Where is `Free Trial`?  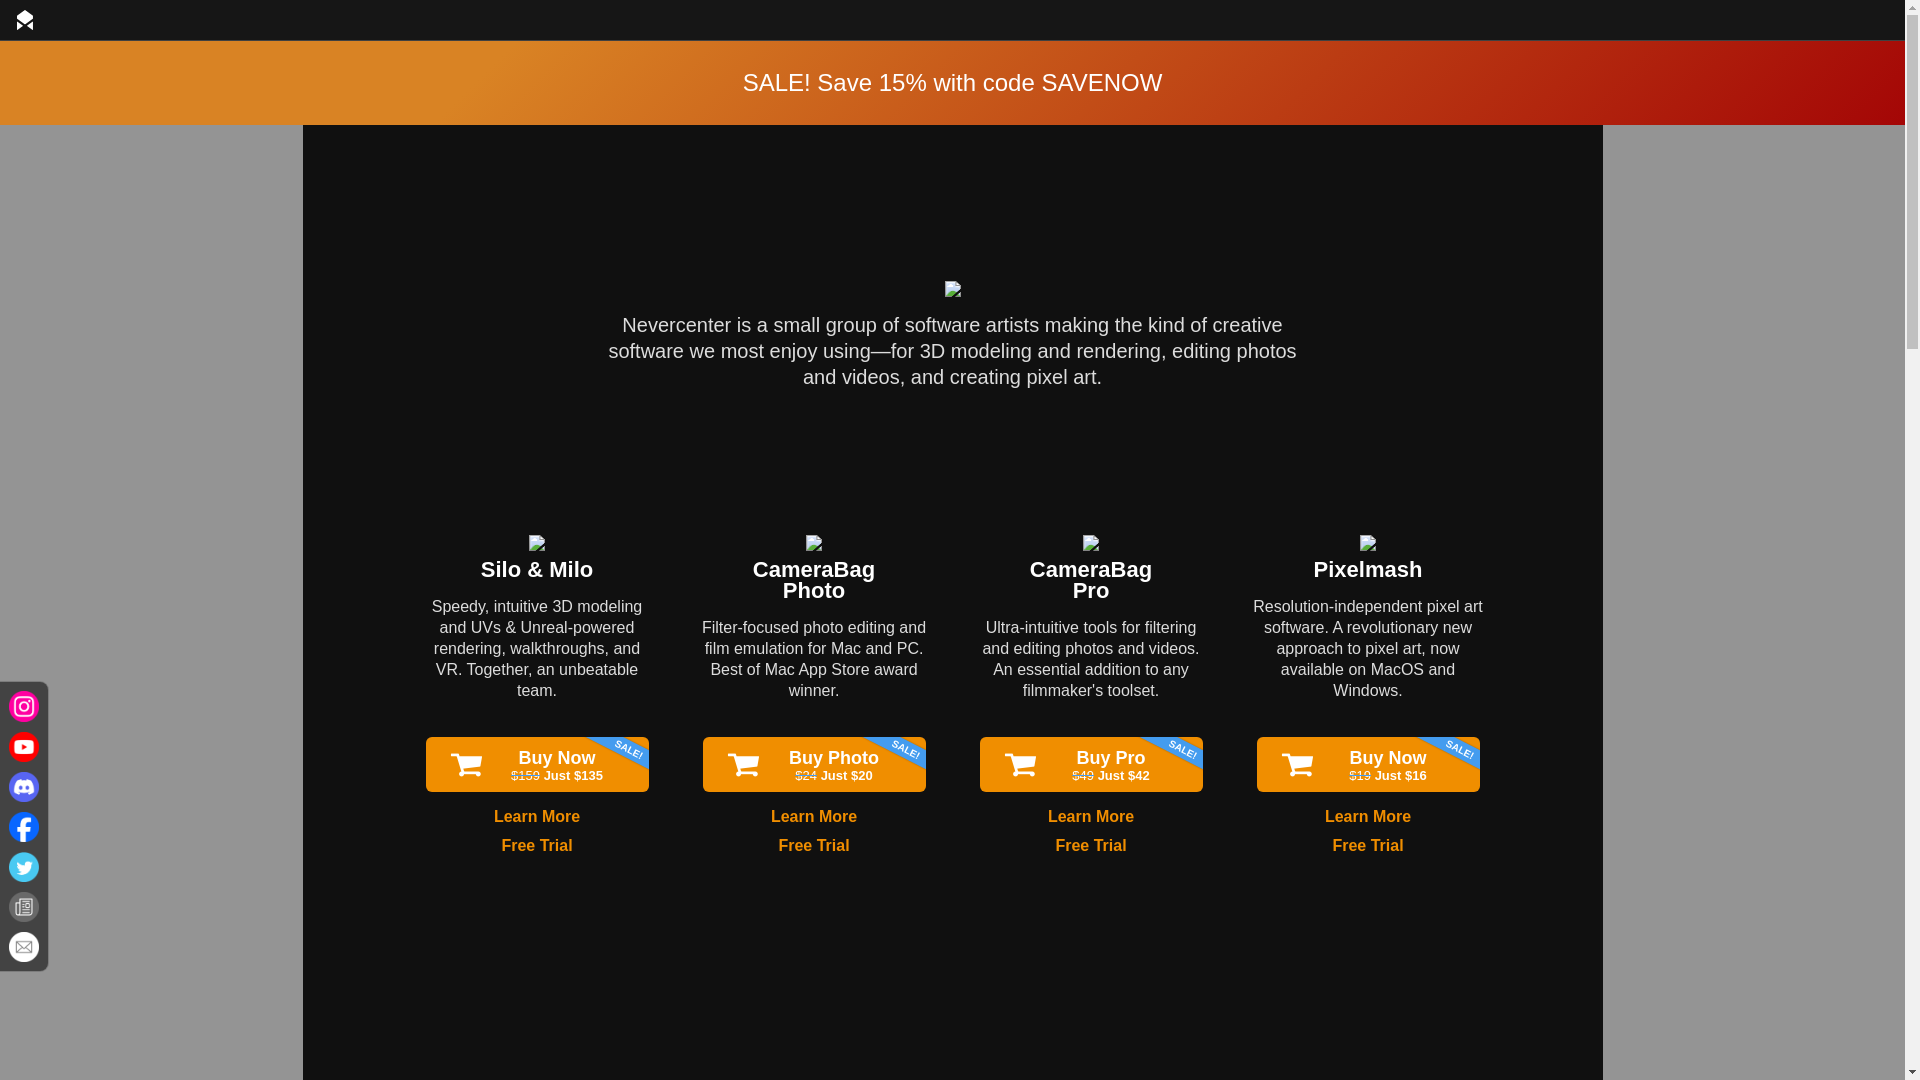
Free Trial is located at coordinates (1090, 580).